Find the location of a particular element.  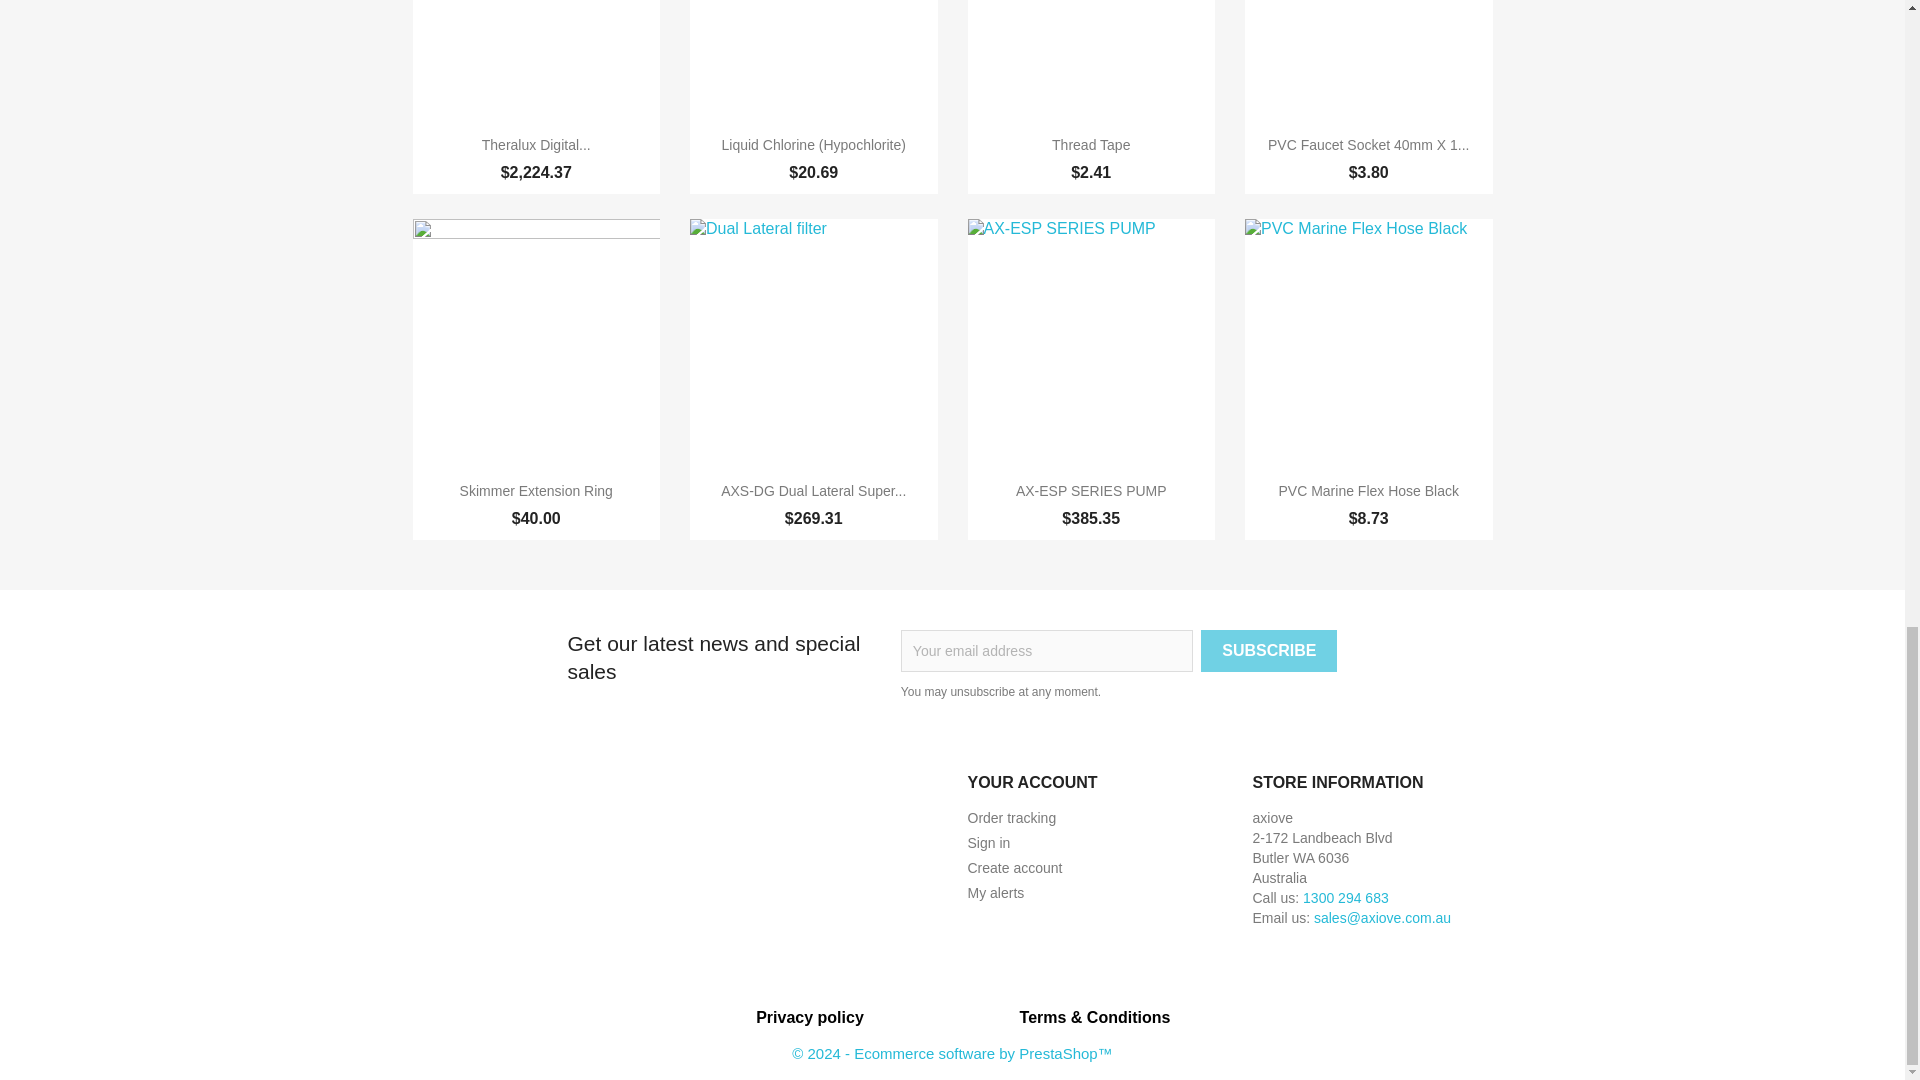

Subscribe is located at coordinates (1268, 650).